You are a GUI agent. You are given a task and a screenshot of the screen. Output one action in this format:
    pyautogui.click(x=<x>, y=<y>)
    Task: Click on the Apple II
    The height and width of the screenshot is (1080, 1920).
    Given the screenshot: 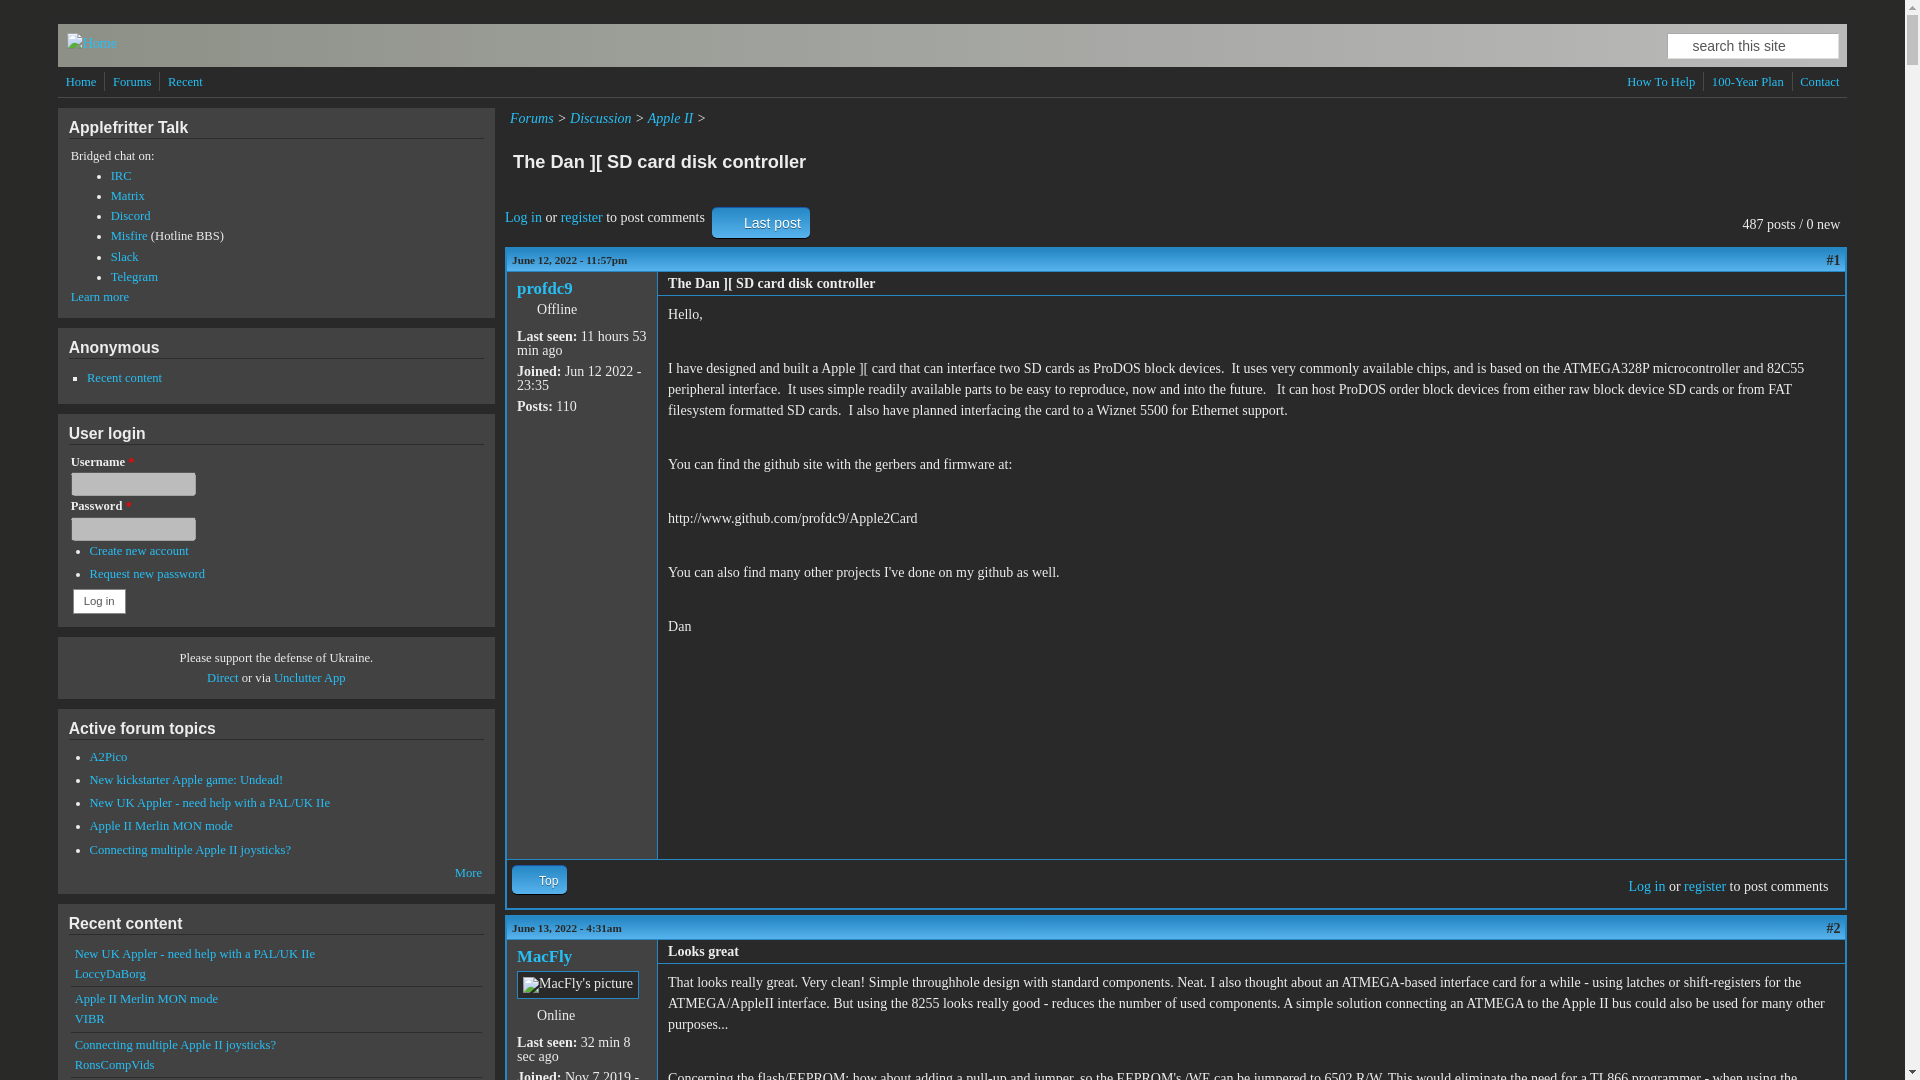 What is the action you would take?
    pyautogui.click(x=670, y=118)
    